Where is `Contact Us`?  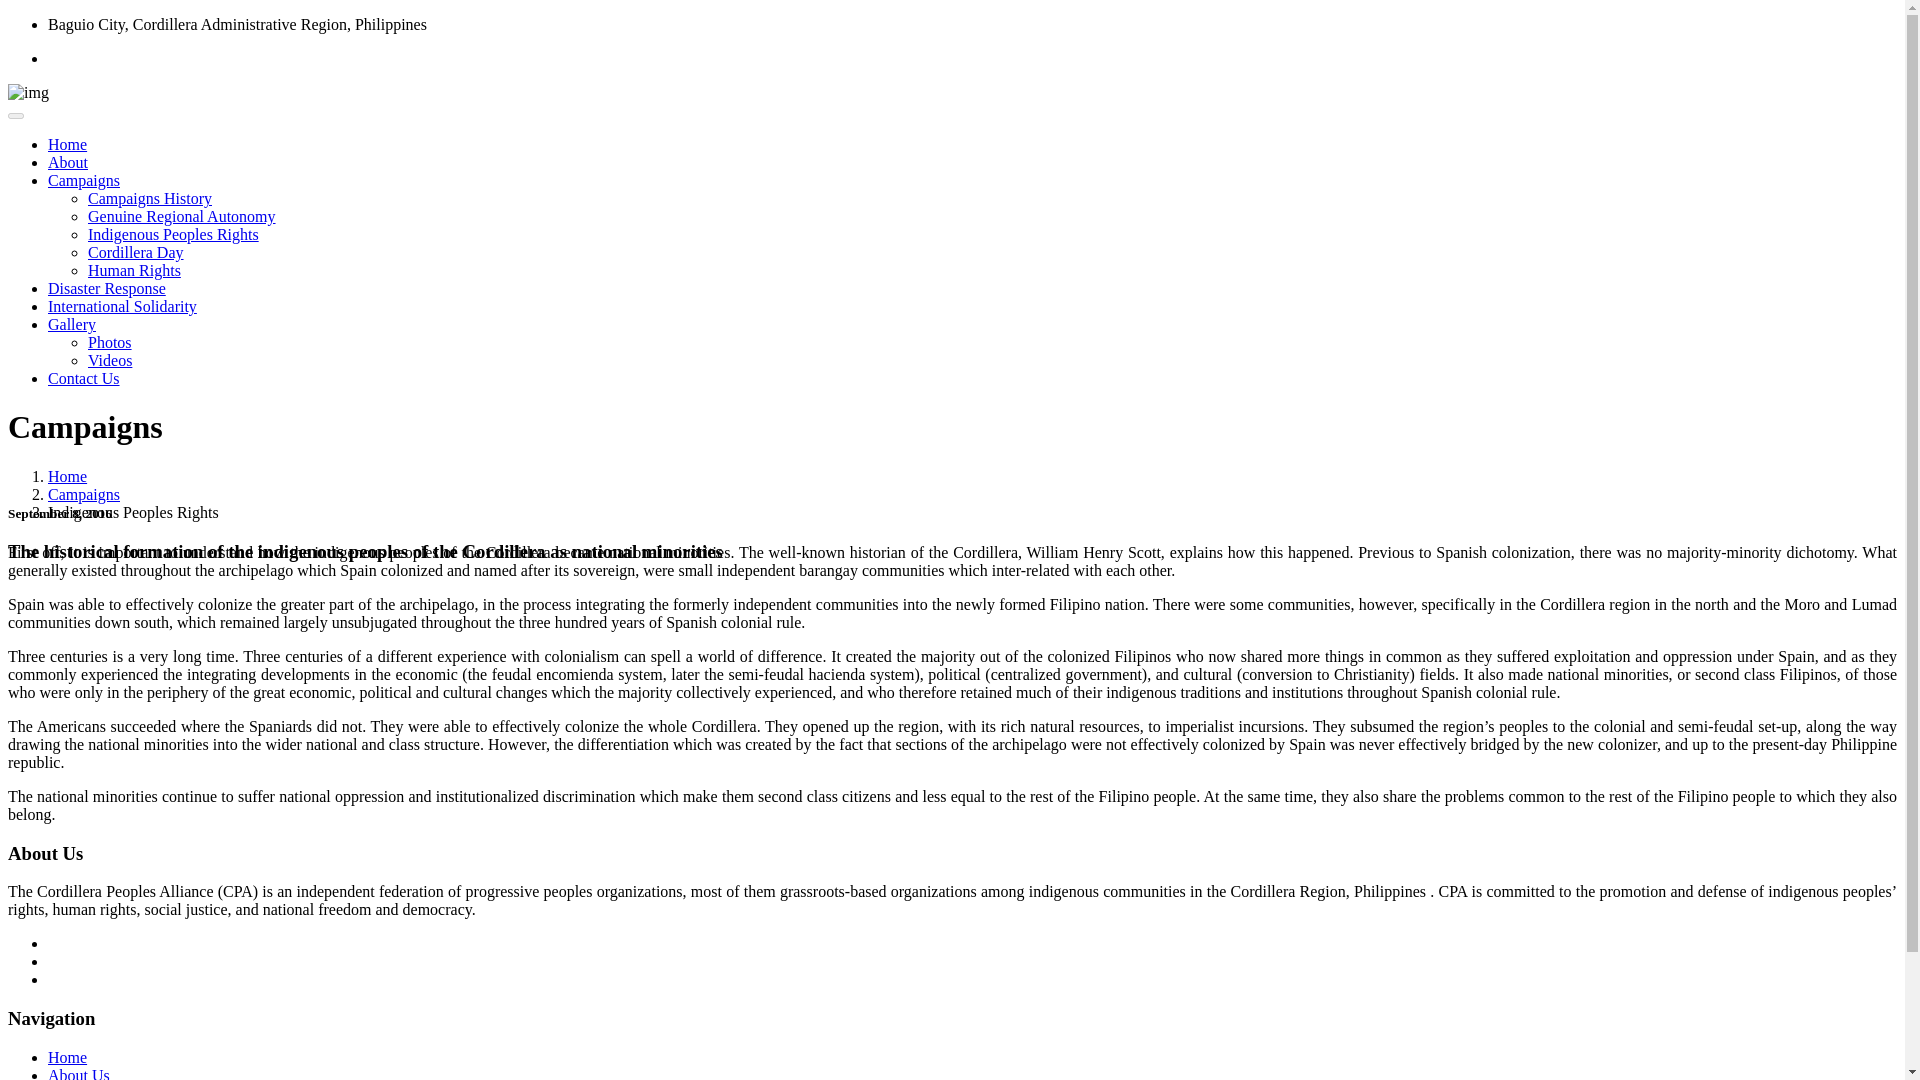
Contact Us is located at coordinates (84, 378).